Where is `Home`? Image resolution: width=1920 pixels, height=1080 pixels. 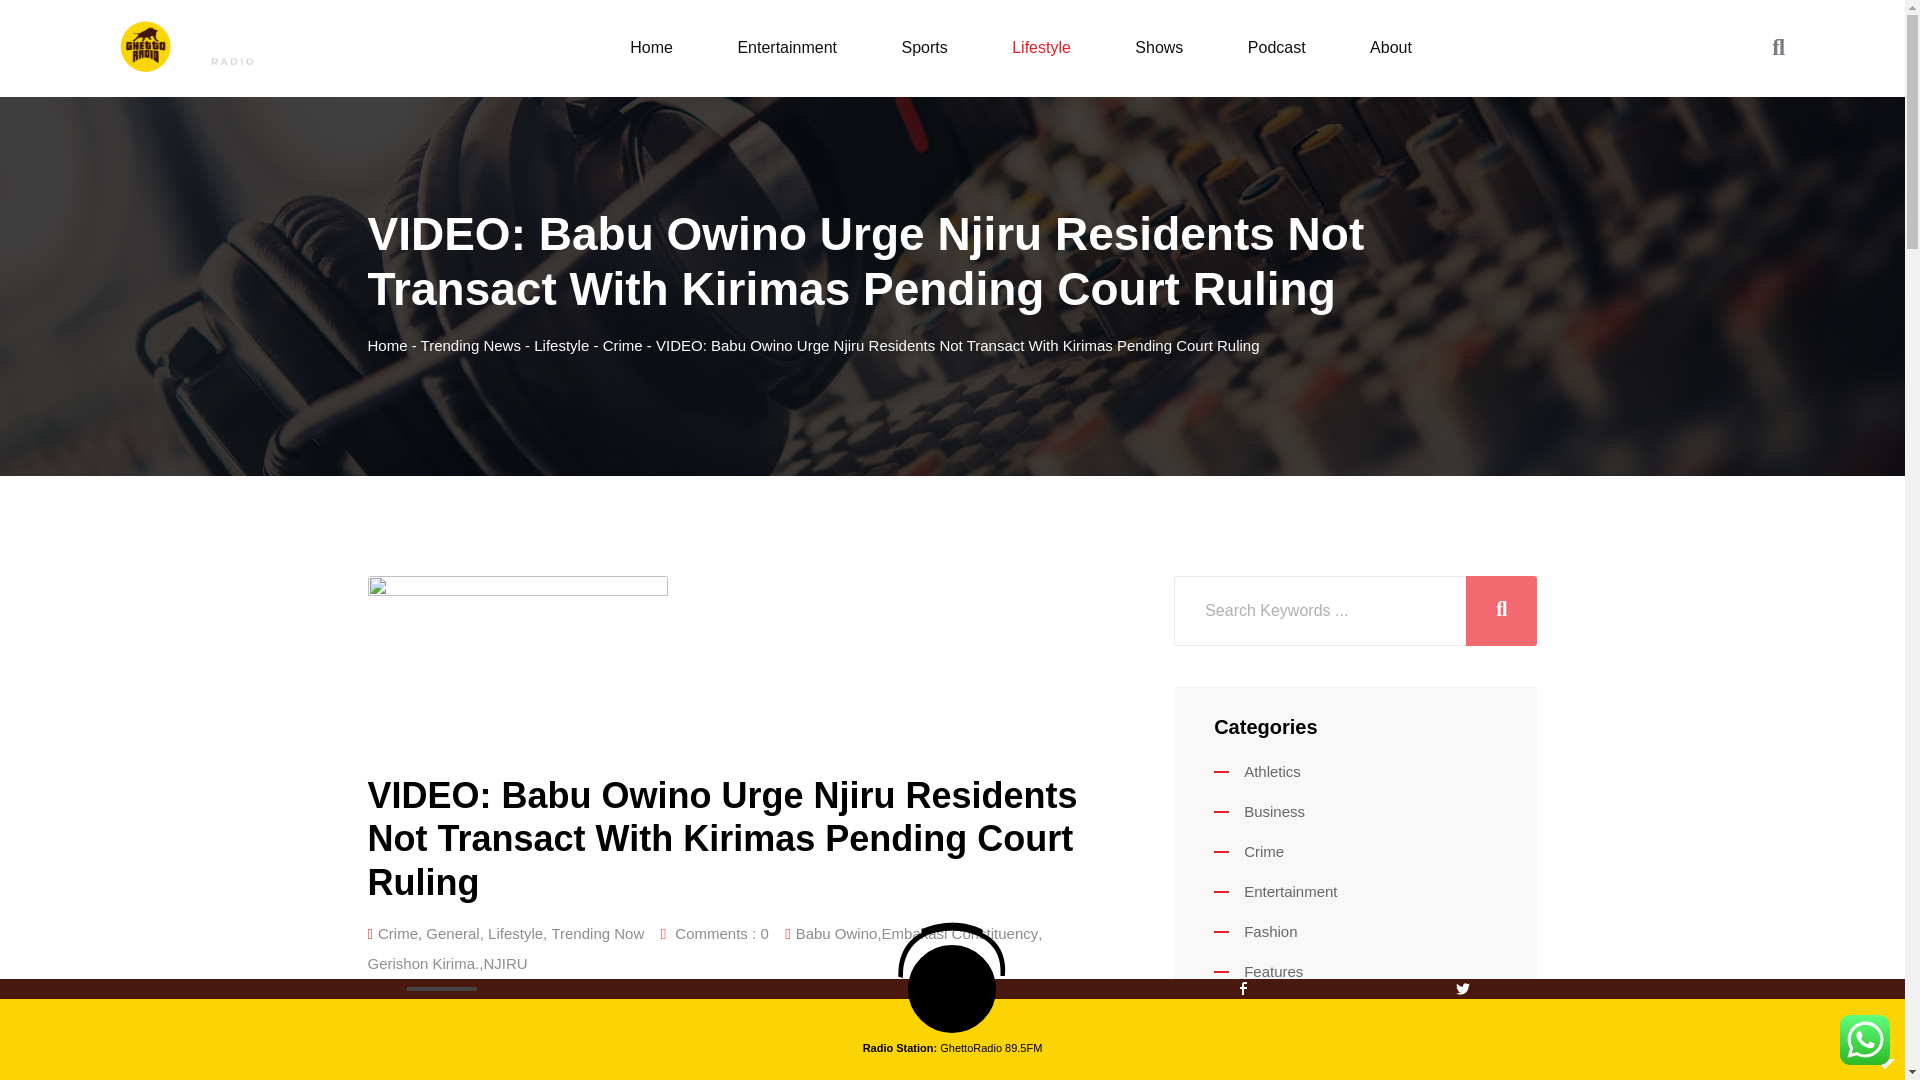 Home is located at coordinates (650, 48).